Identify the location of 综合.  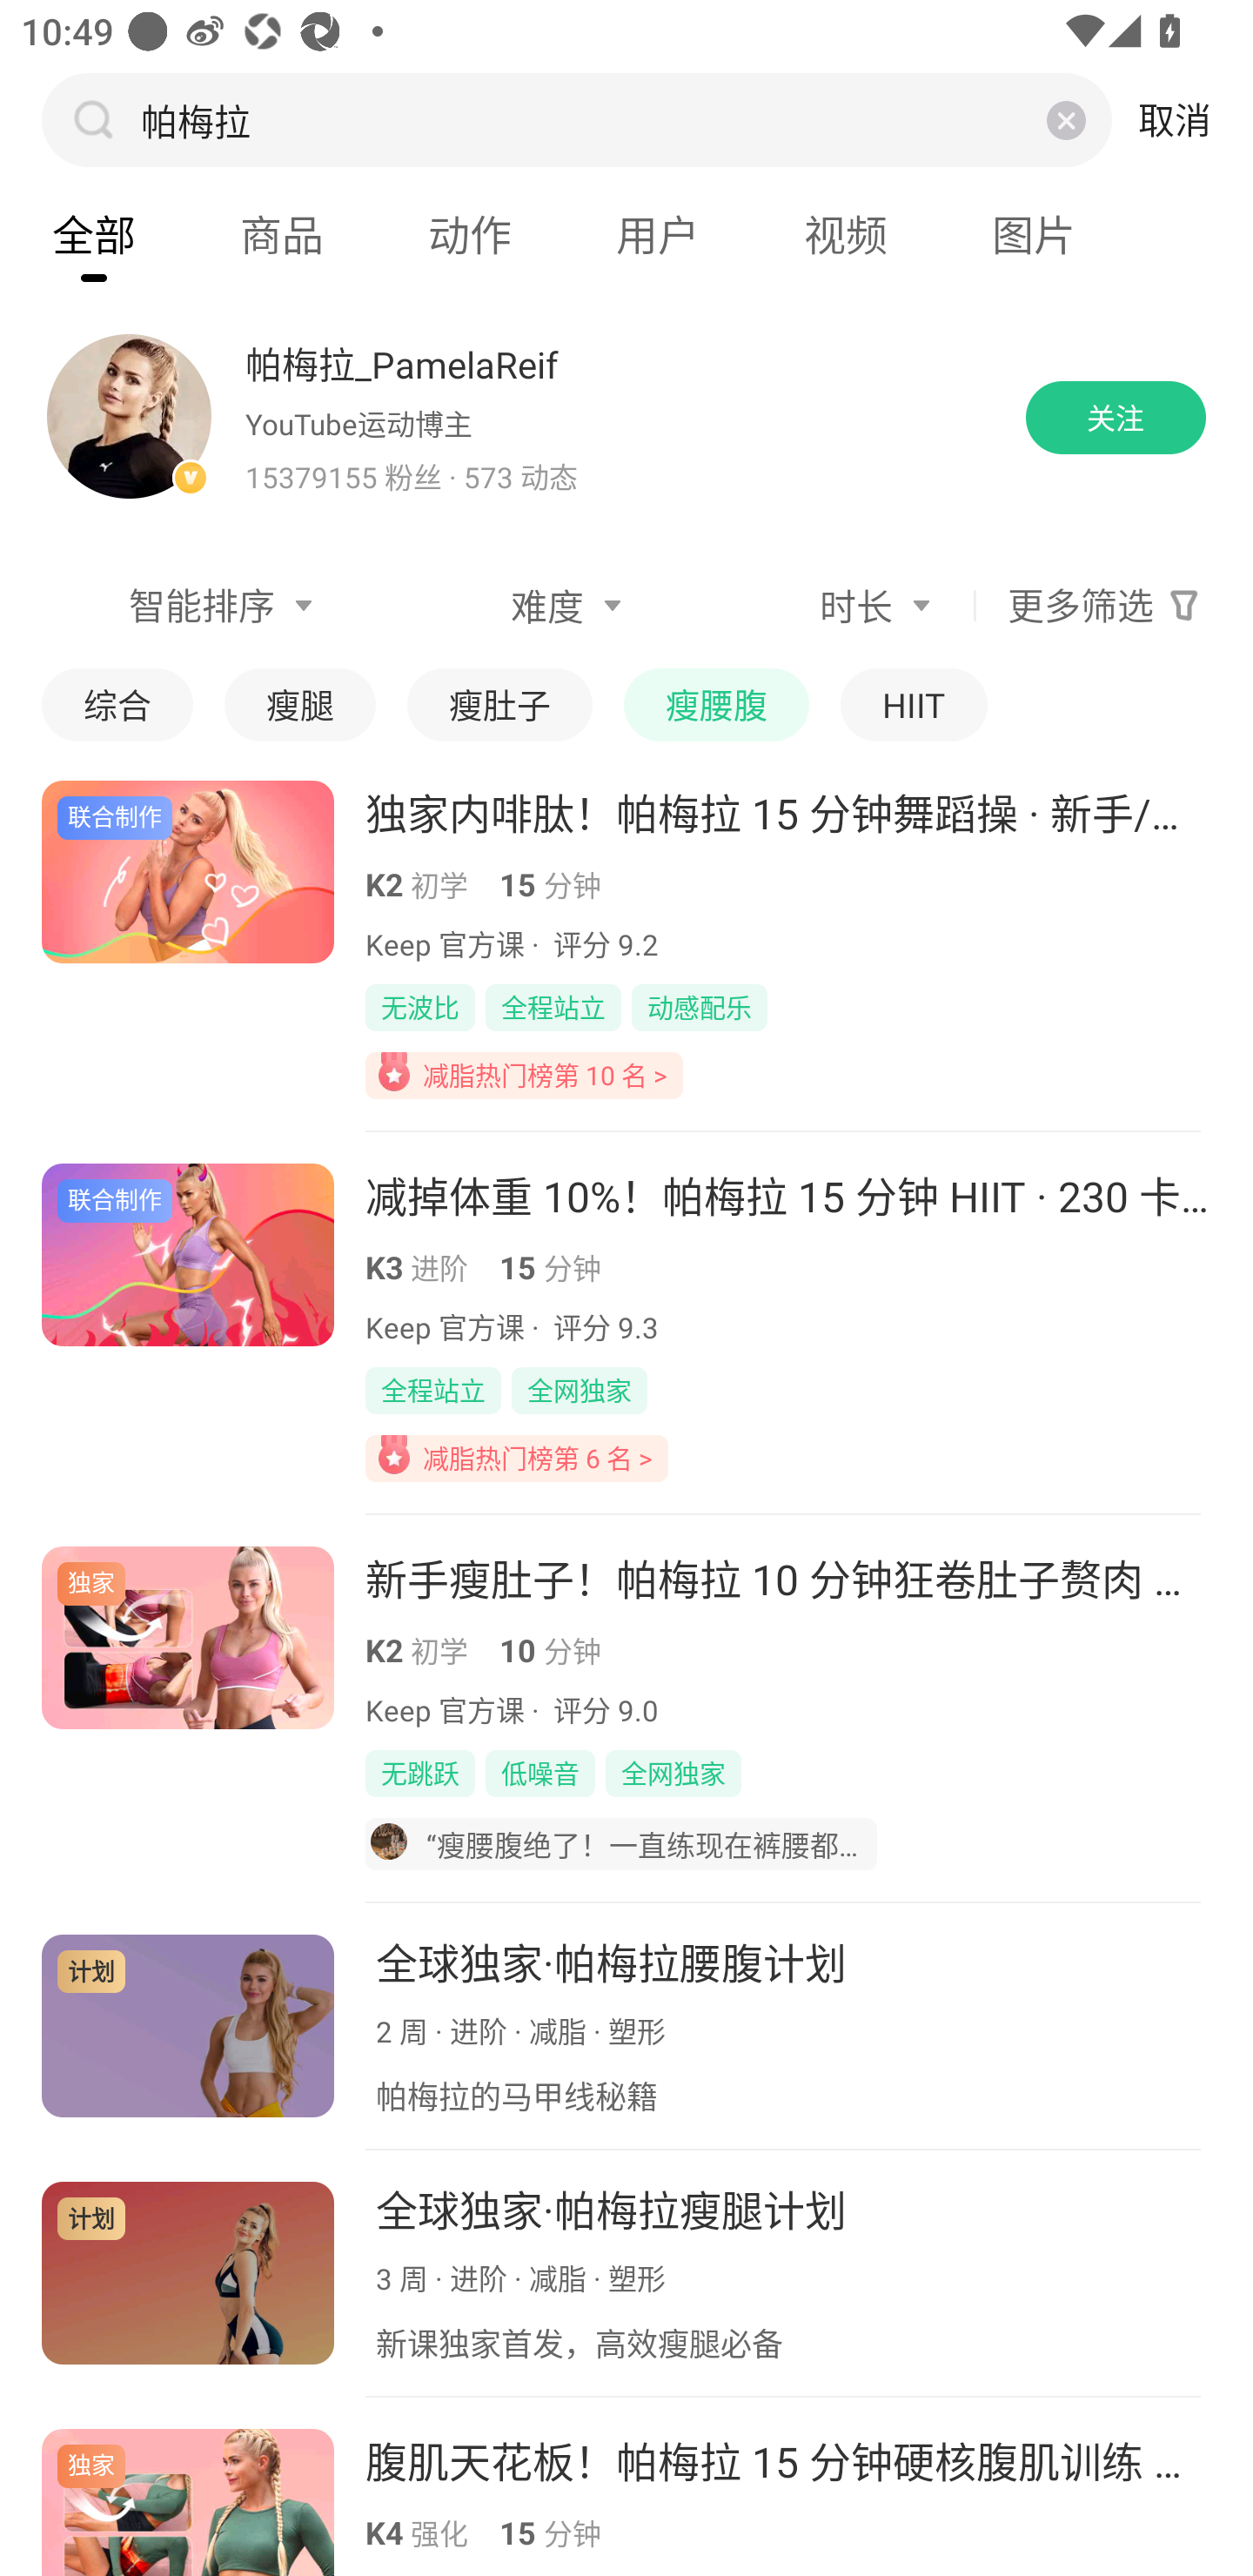
(117, 704).